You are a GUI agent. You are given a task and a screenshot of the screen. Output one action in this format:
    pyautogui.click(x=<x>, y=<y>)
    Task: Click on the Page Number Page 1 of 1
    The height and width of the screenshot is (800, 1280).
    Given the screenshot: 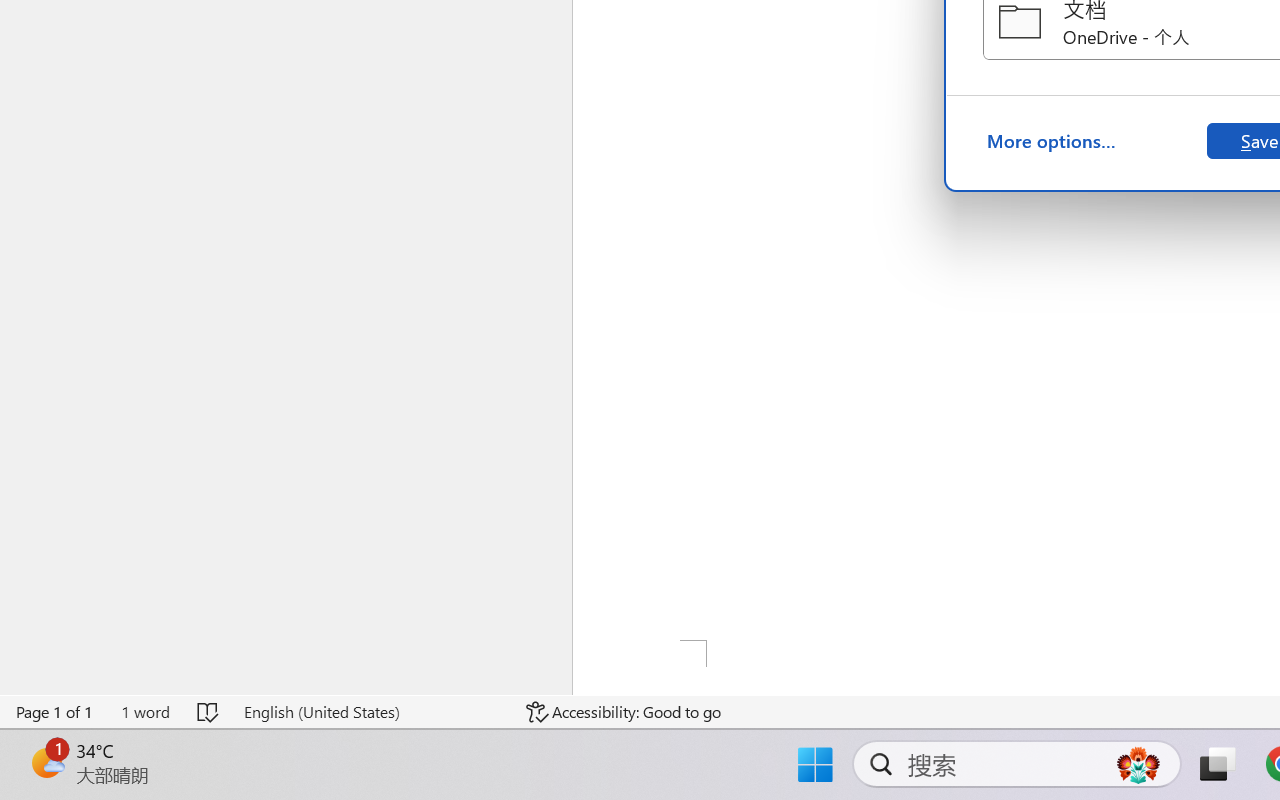 What is the action you would take?
    pyautogui.click(x=55, y=712)
    